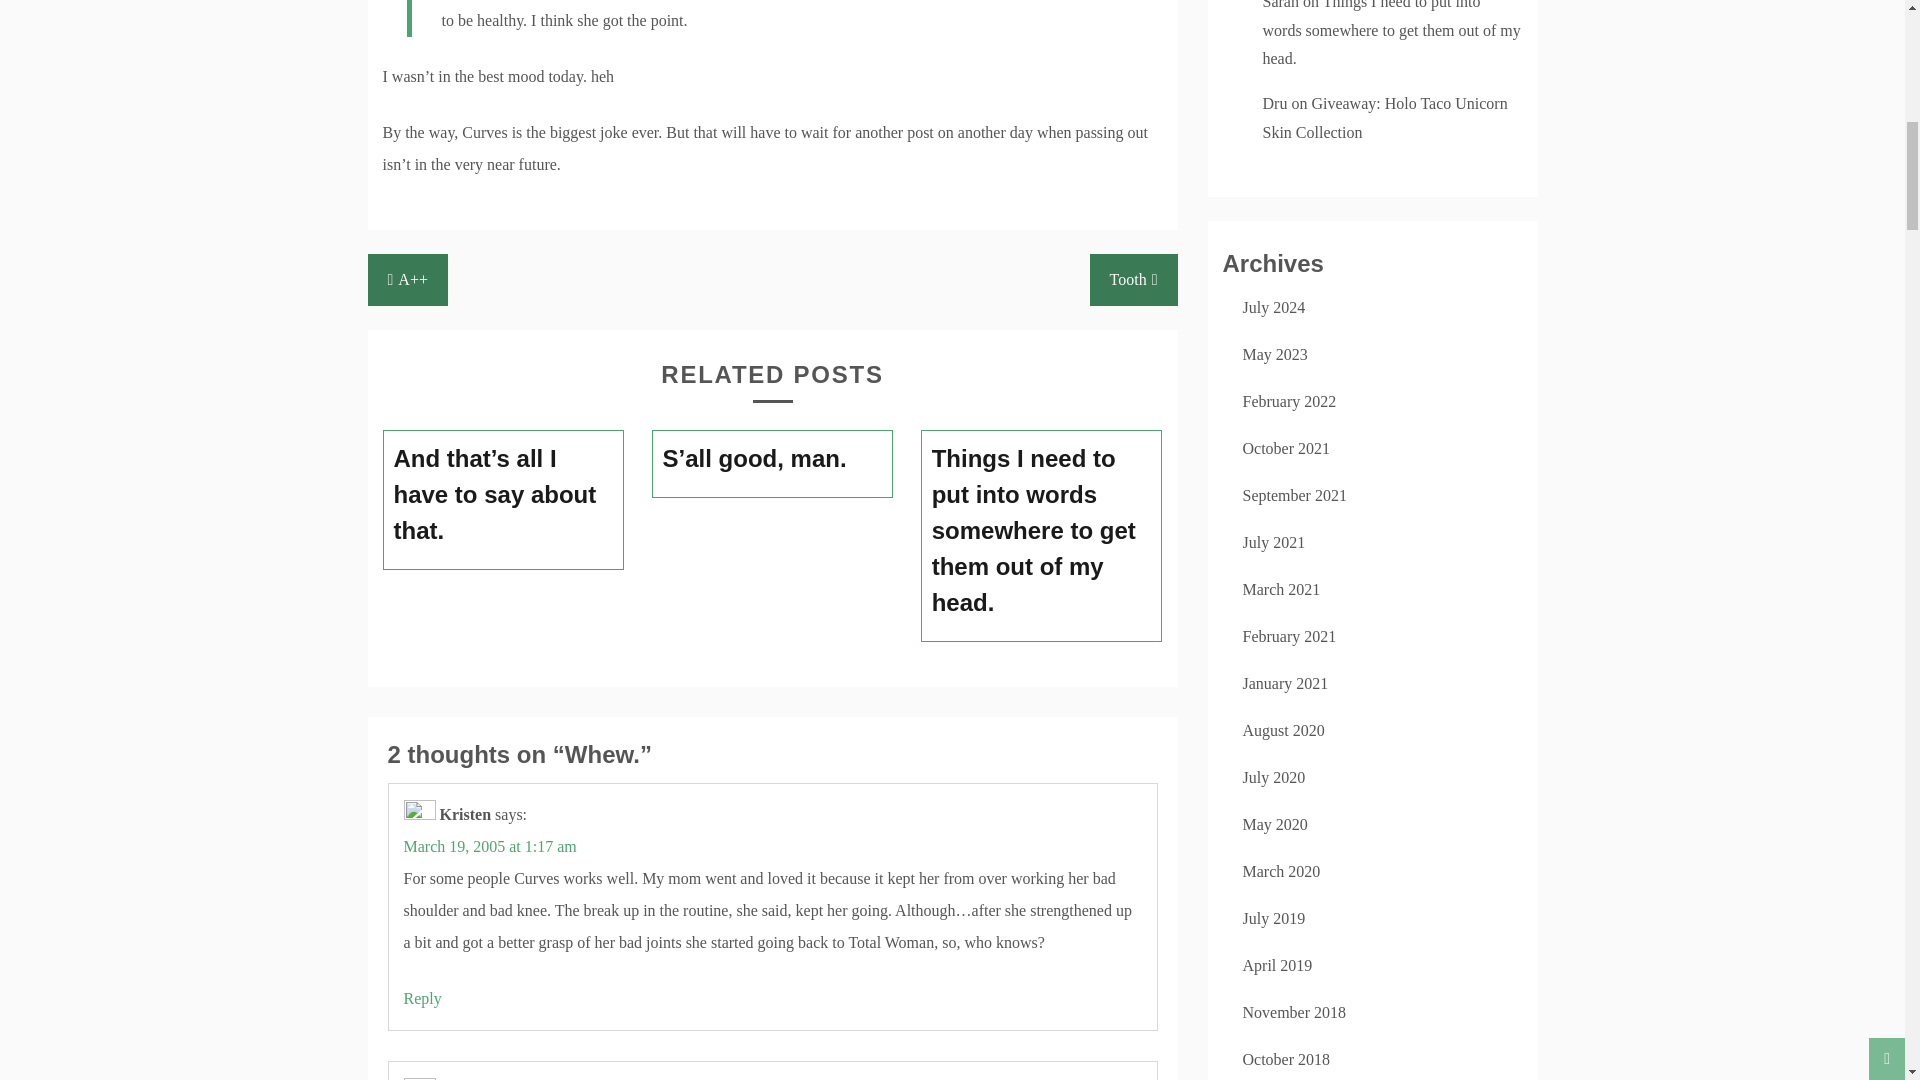 The width and height of the screenshot is (1920, 1080). Describe the element at coordinates (490, 846) in the screenshot. I see `March 19, 2005 at 1:17 am` at that location.